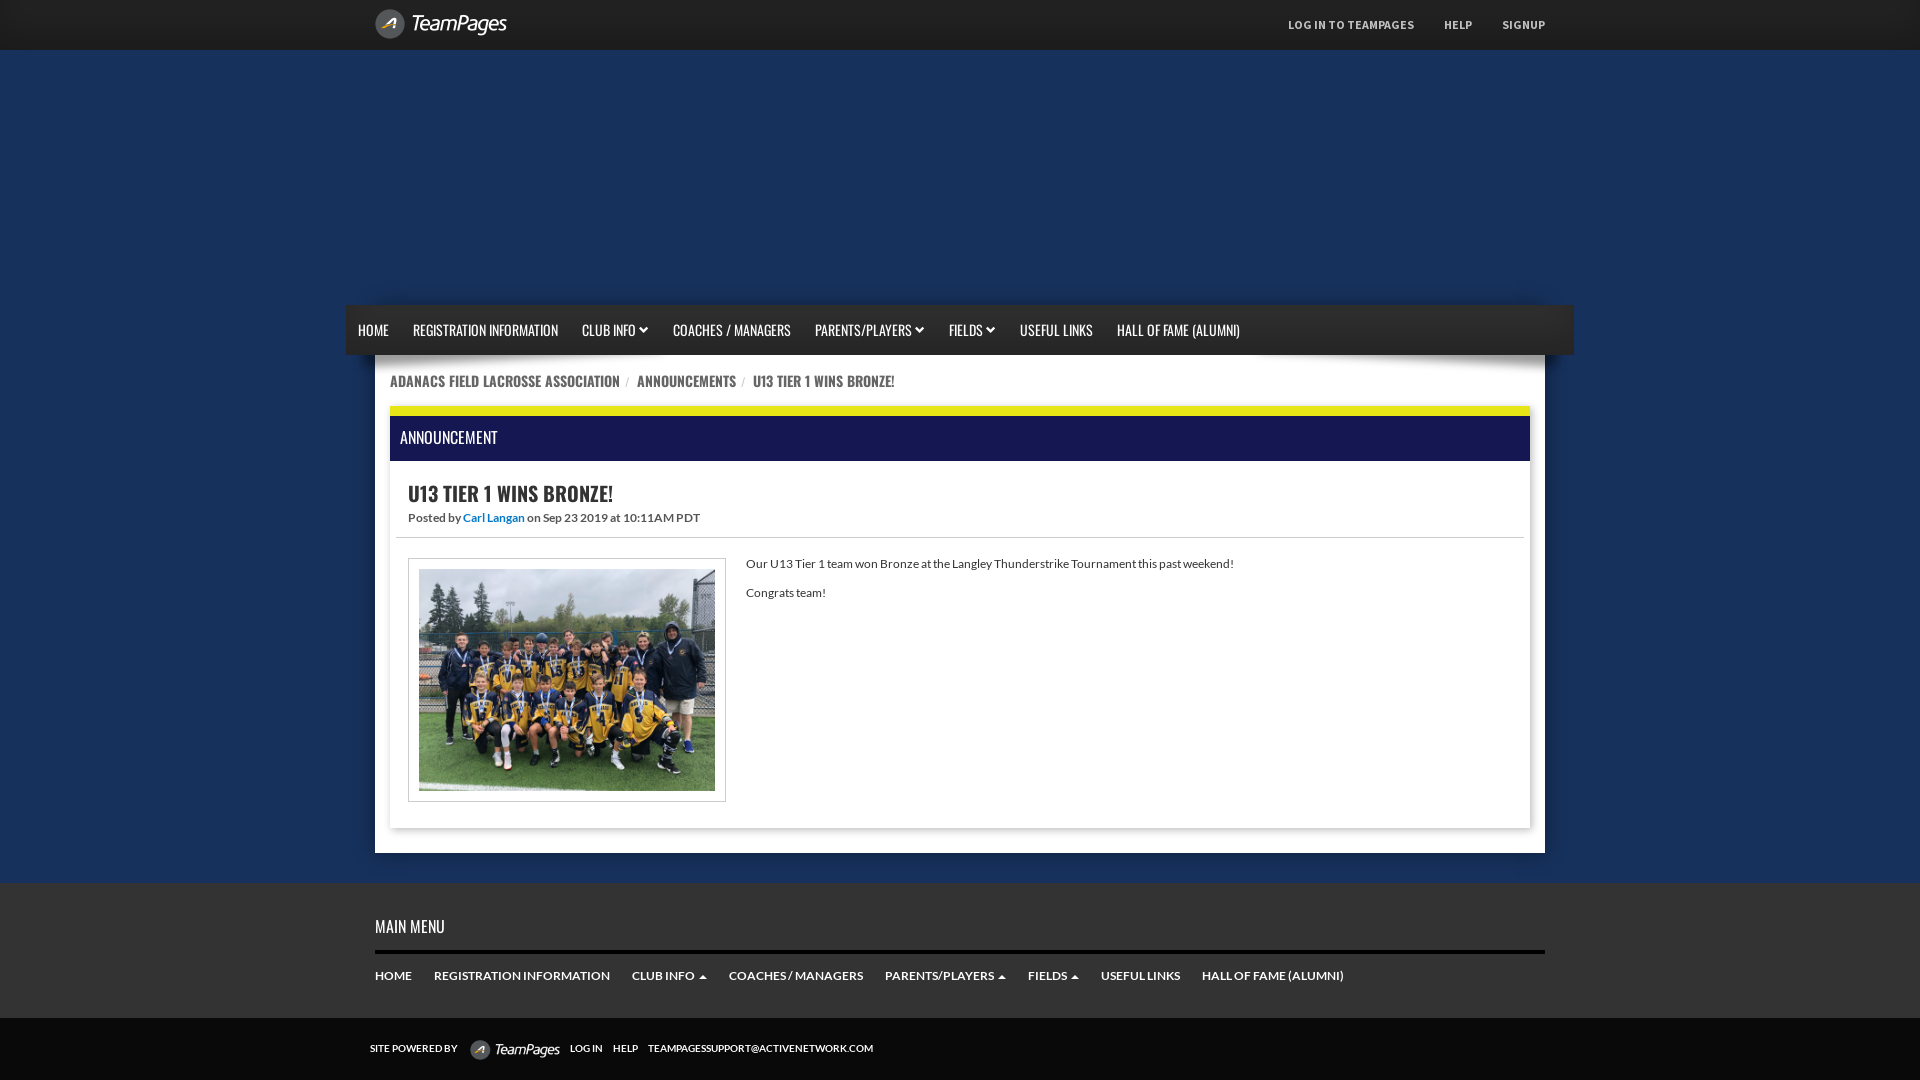  What do you see at coordinates (824, 380) in the screenshot?
I see `U13 TIER 1 WINS BRONZE!` at bounding box center [824, 380].